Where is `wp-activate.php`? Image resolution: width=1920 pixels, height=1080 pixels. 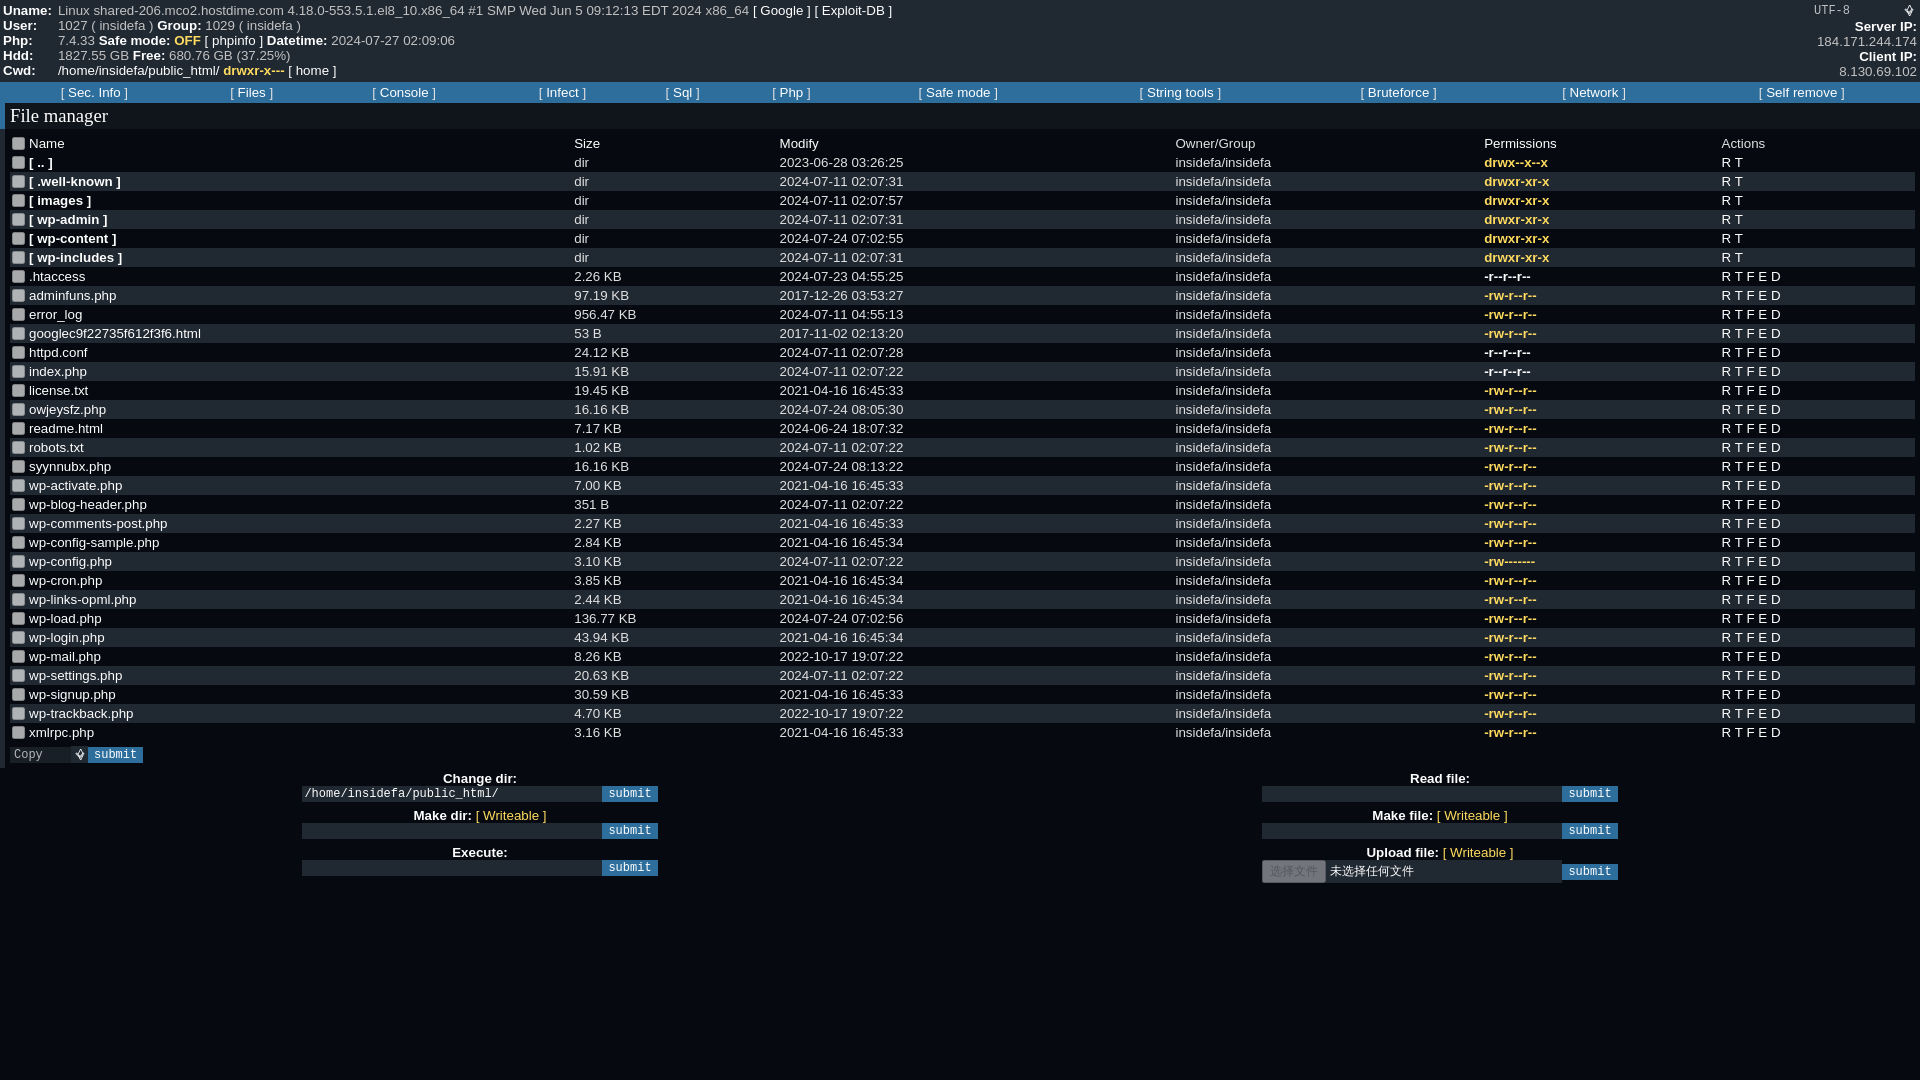 wp-activate.php is located at coordinates (18, 486).